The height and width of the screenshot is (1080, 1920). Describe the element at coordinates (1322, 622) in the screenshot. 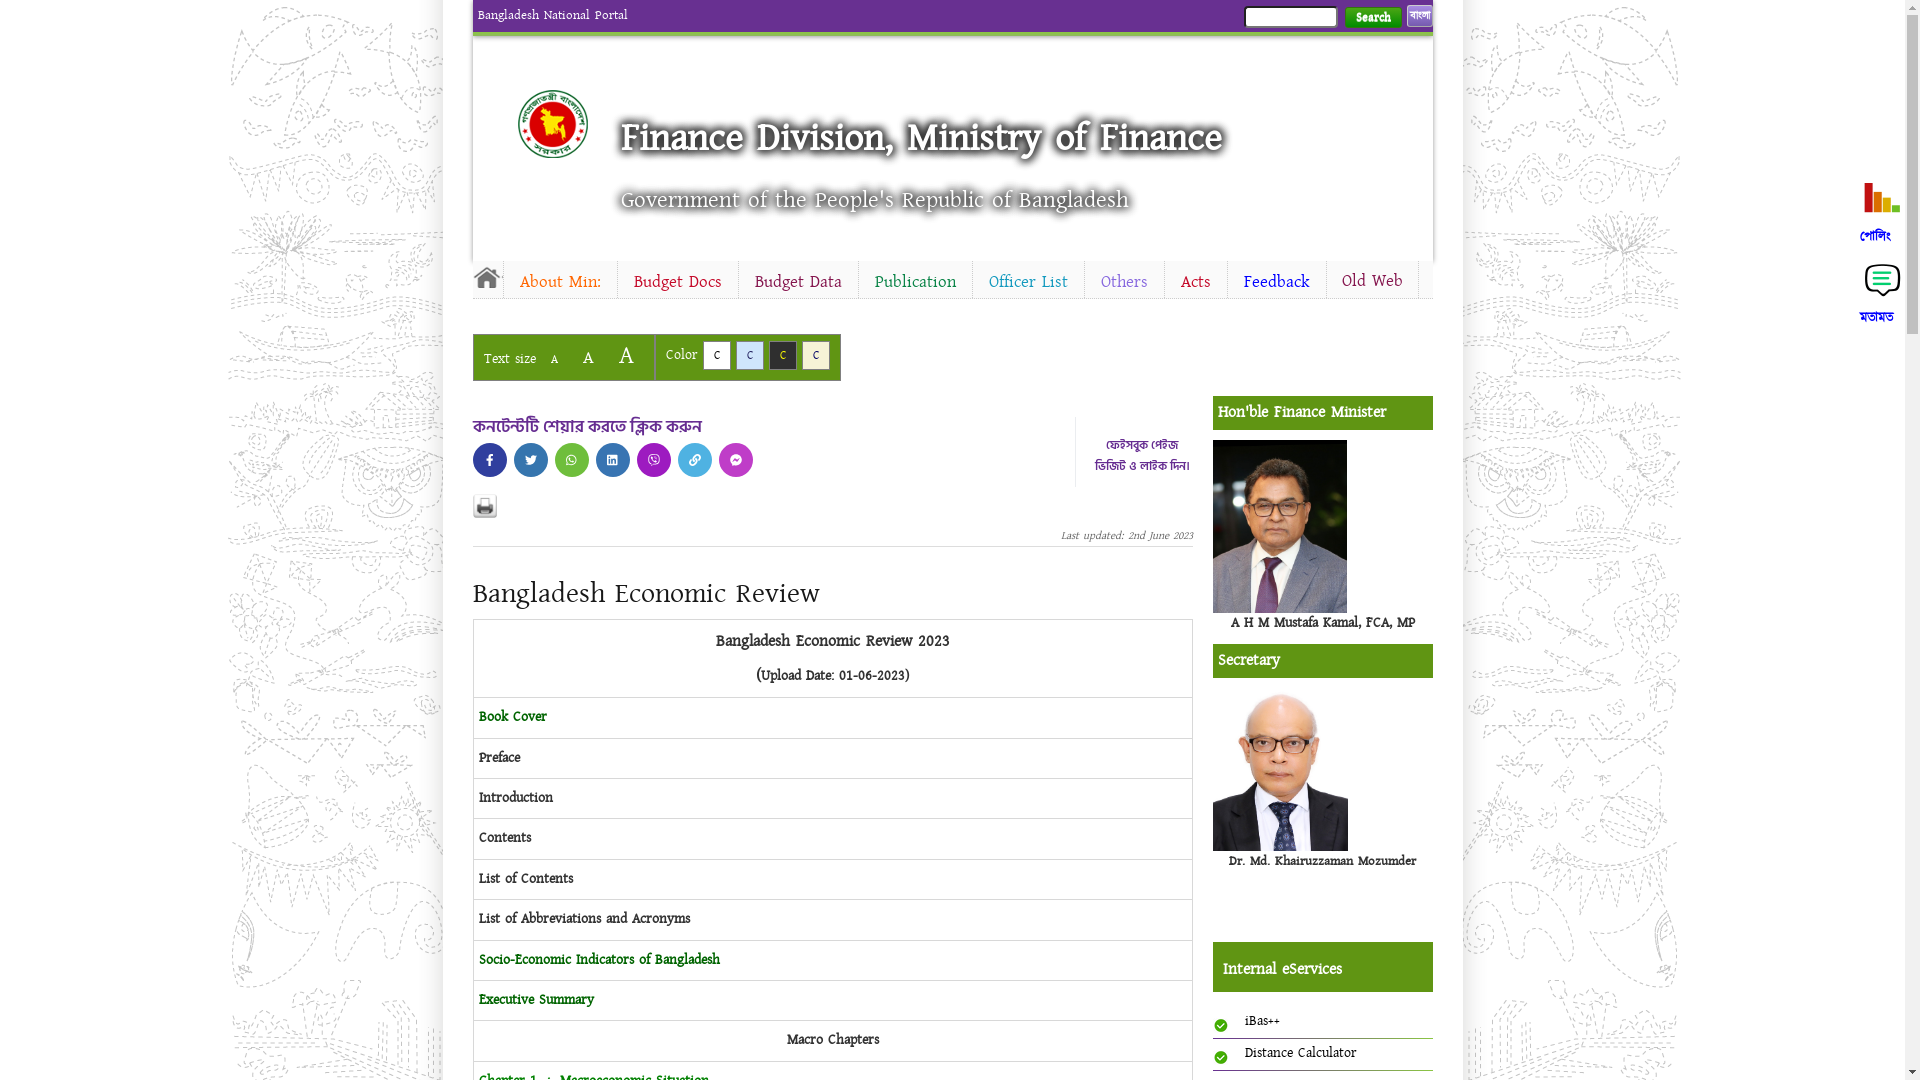

I see `A H M Mustafa Kamal, FCA, MP` at that location.